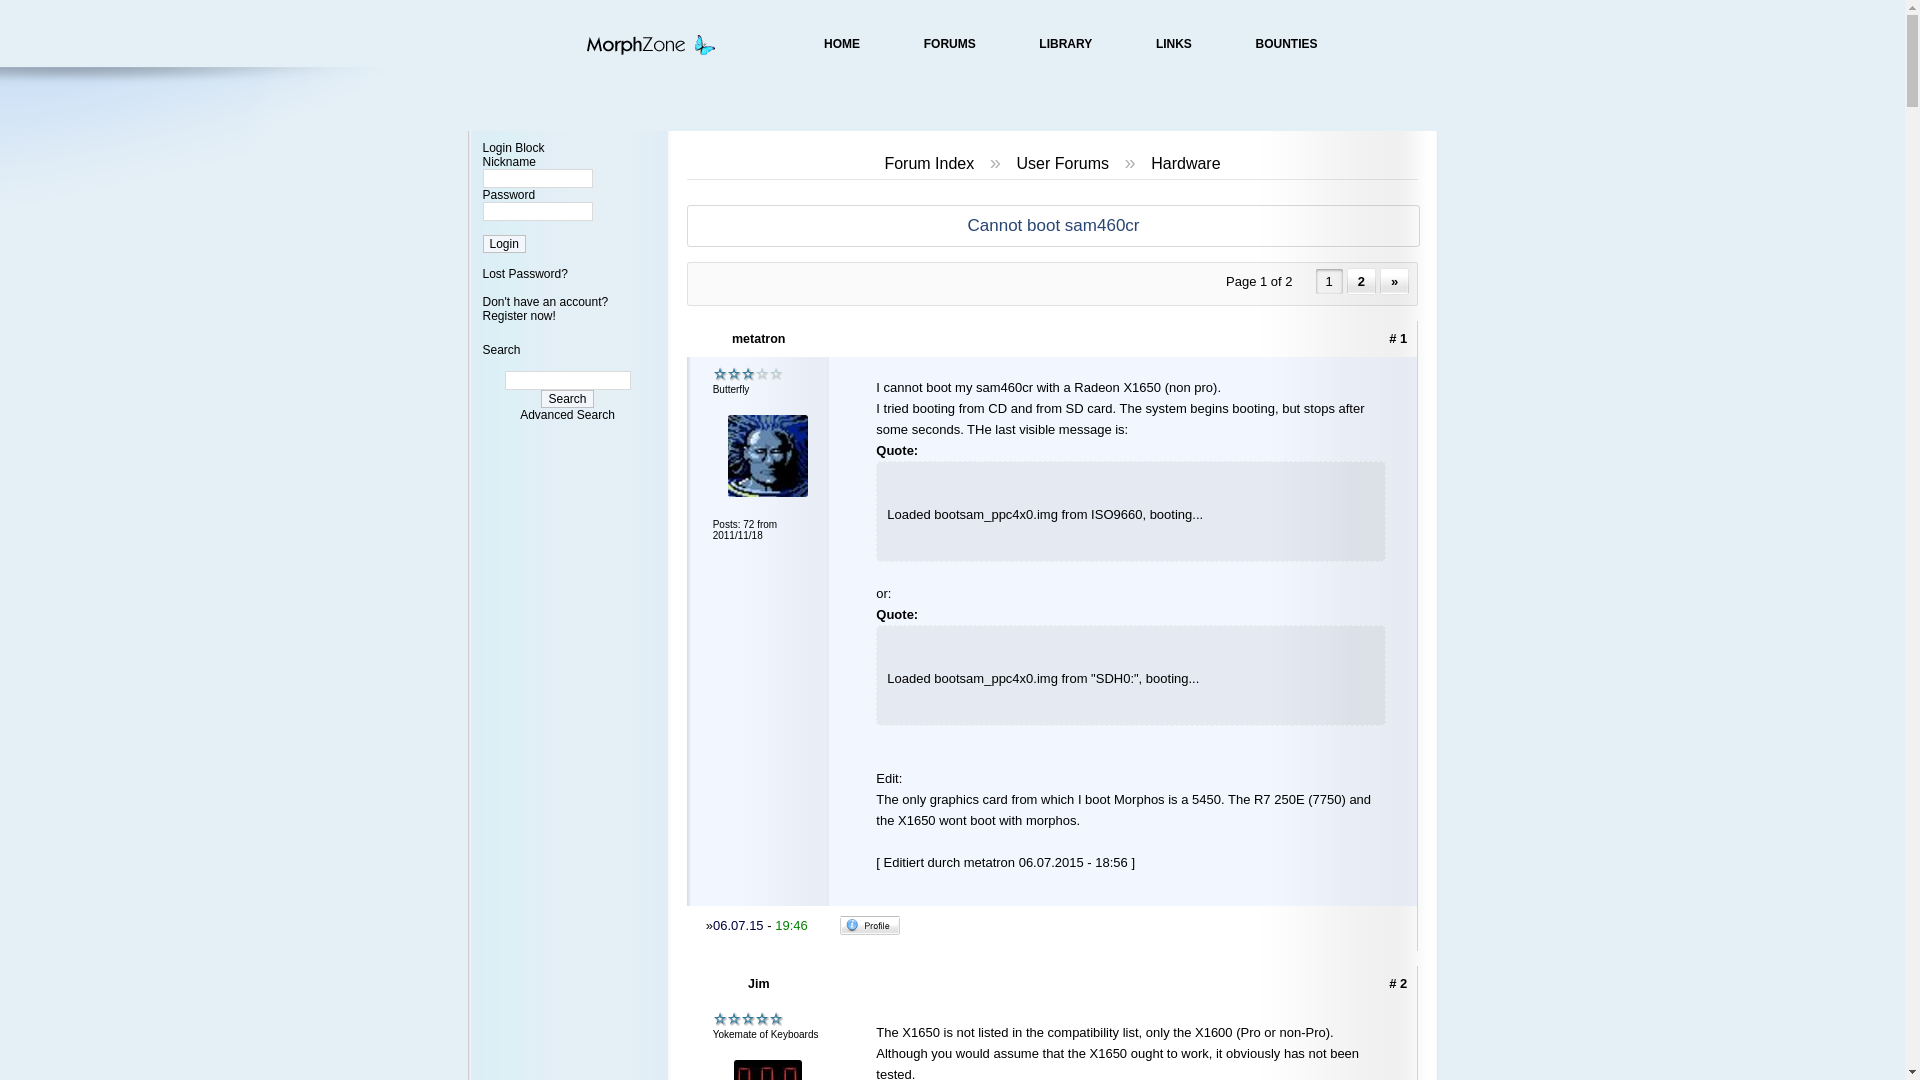 This screenshot has height=1080, width=1920. What do you see at coordinates (949, 43) in the screenshot?
I see `FORUMS` at bounding box center [949, 43].